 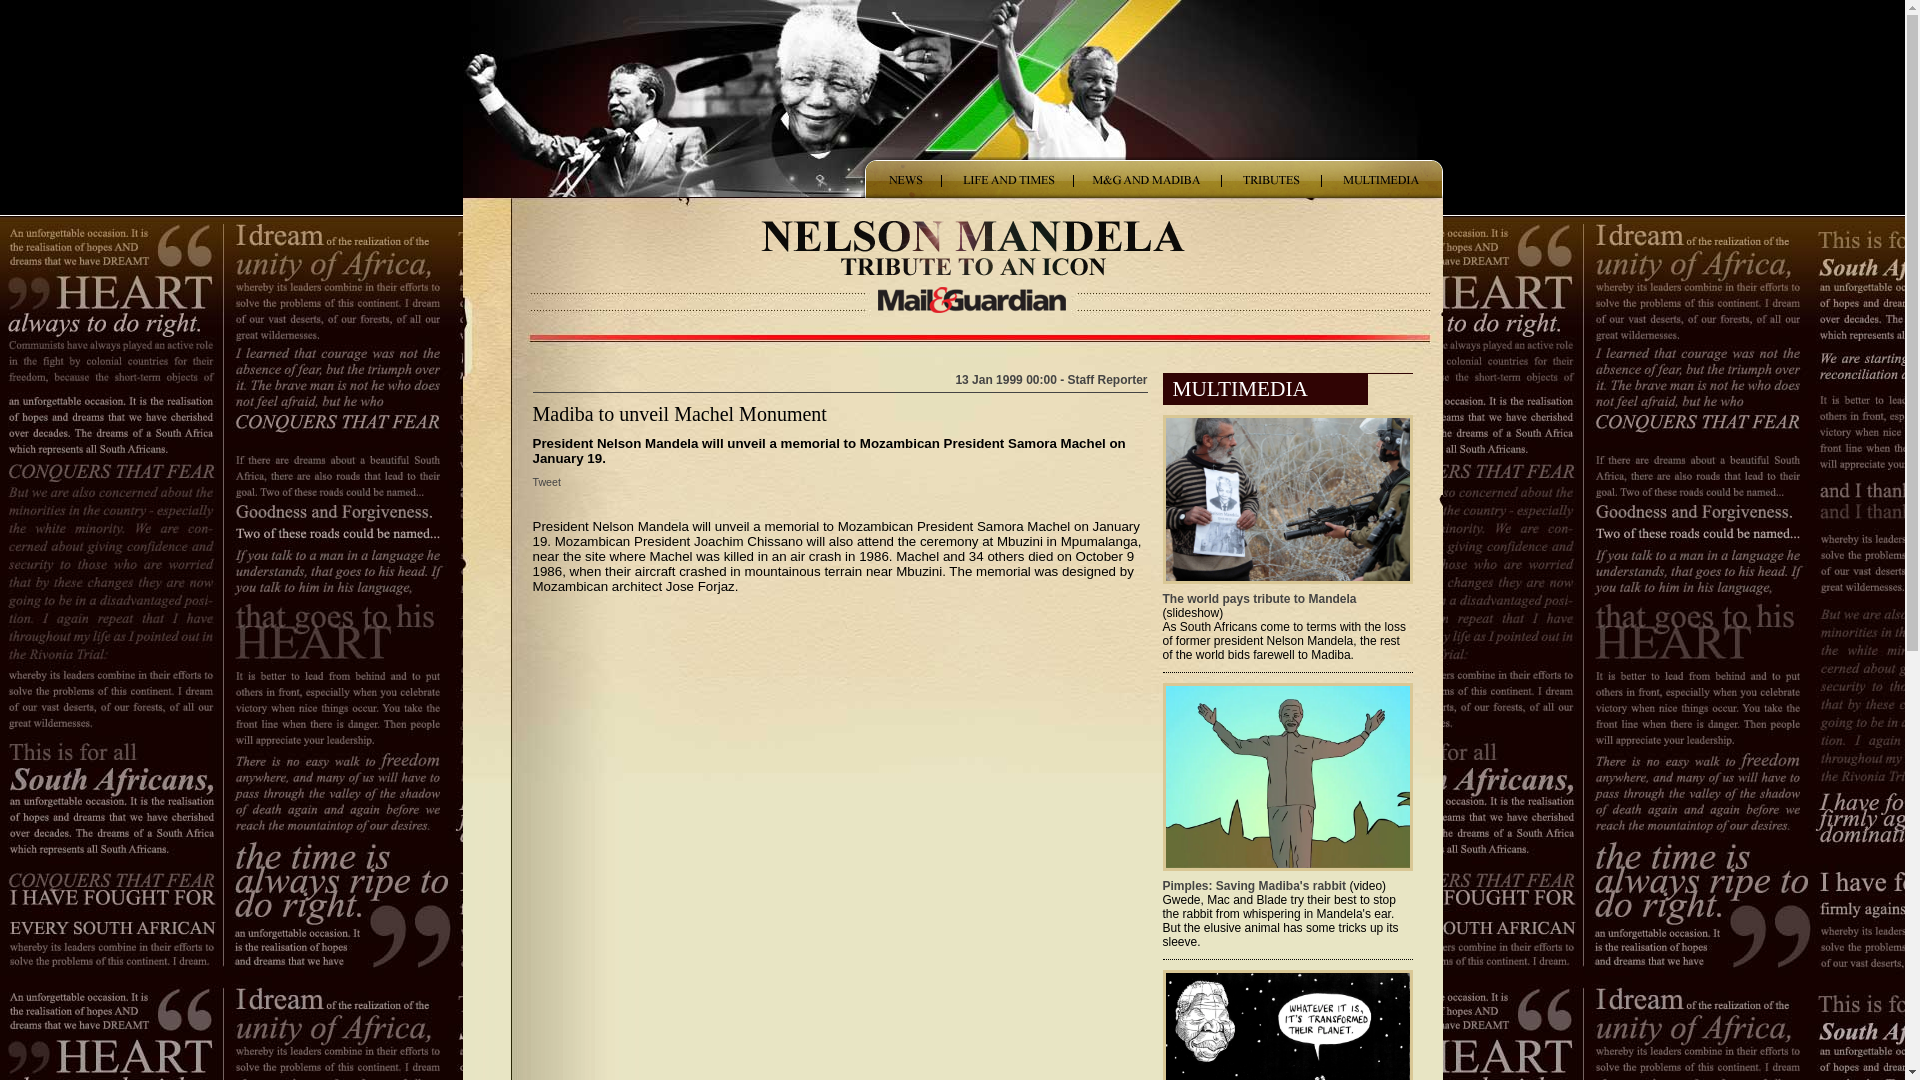 What do you see at coordinates (1258, 598) in the screenshot?
I see `The world pays tribute to Mandela` at bounding box center [1258, 598].